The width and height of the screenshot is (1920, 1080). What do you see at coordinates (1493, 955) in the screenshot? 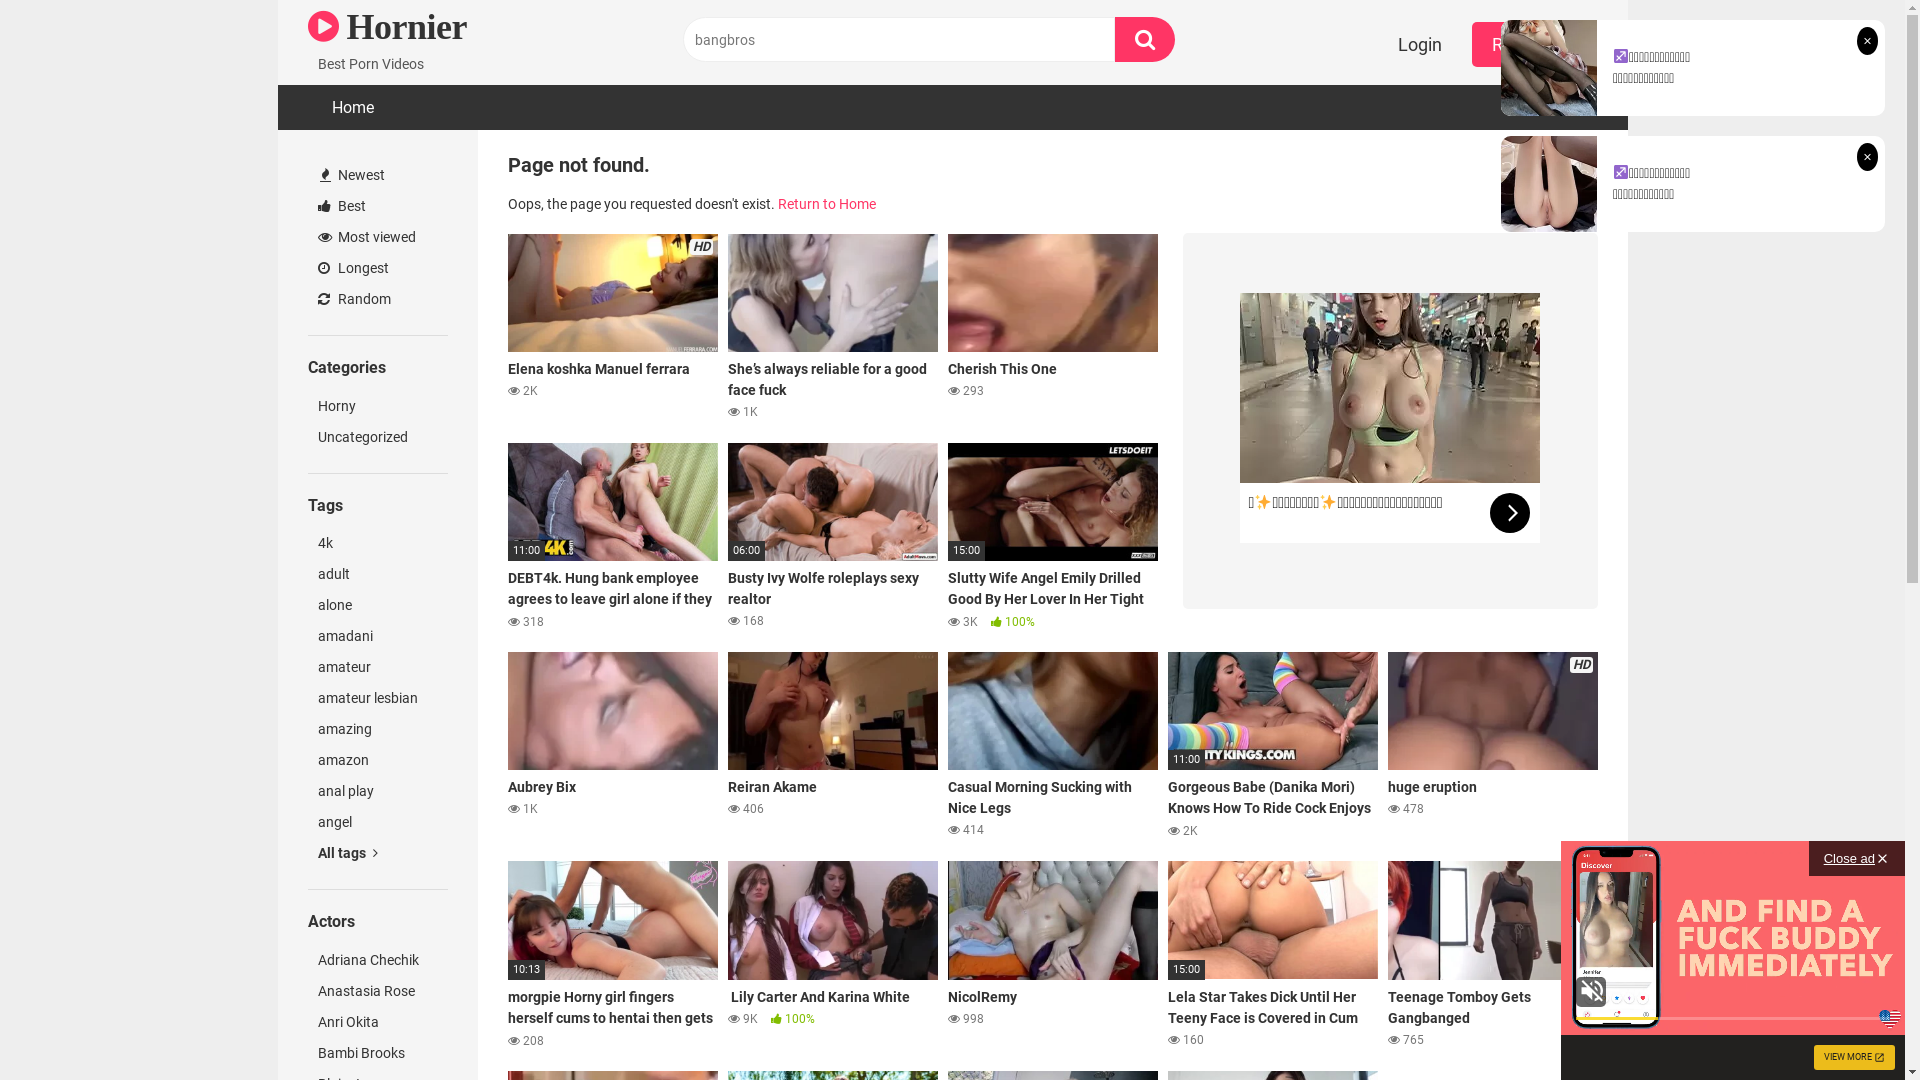
I see `Teenage Tomboy Gets Gangbanged
765` at bounding box center [1493, 955].